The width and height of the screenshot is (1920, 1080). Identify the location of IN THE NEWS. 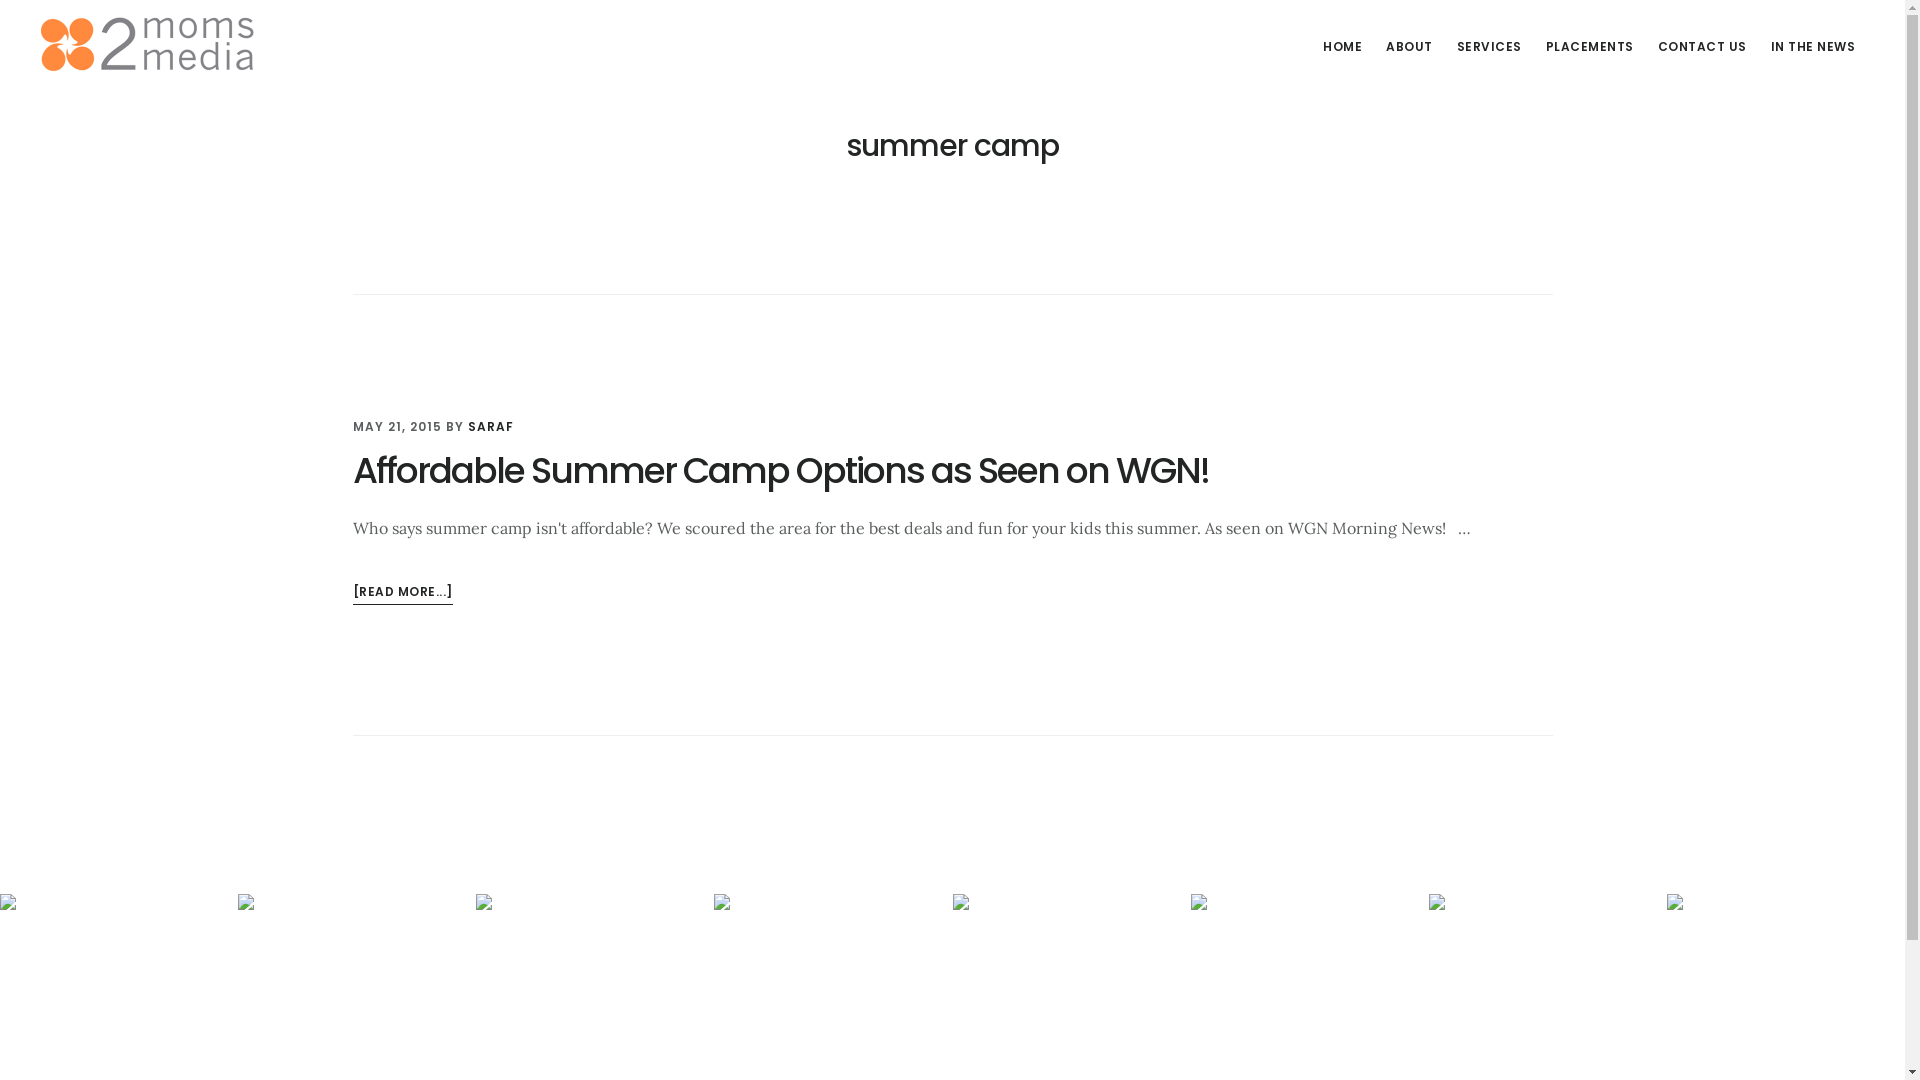
(1812, 47).